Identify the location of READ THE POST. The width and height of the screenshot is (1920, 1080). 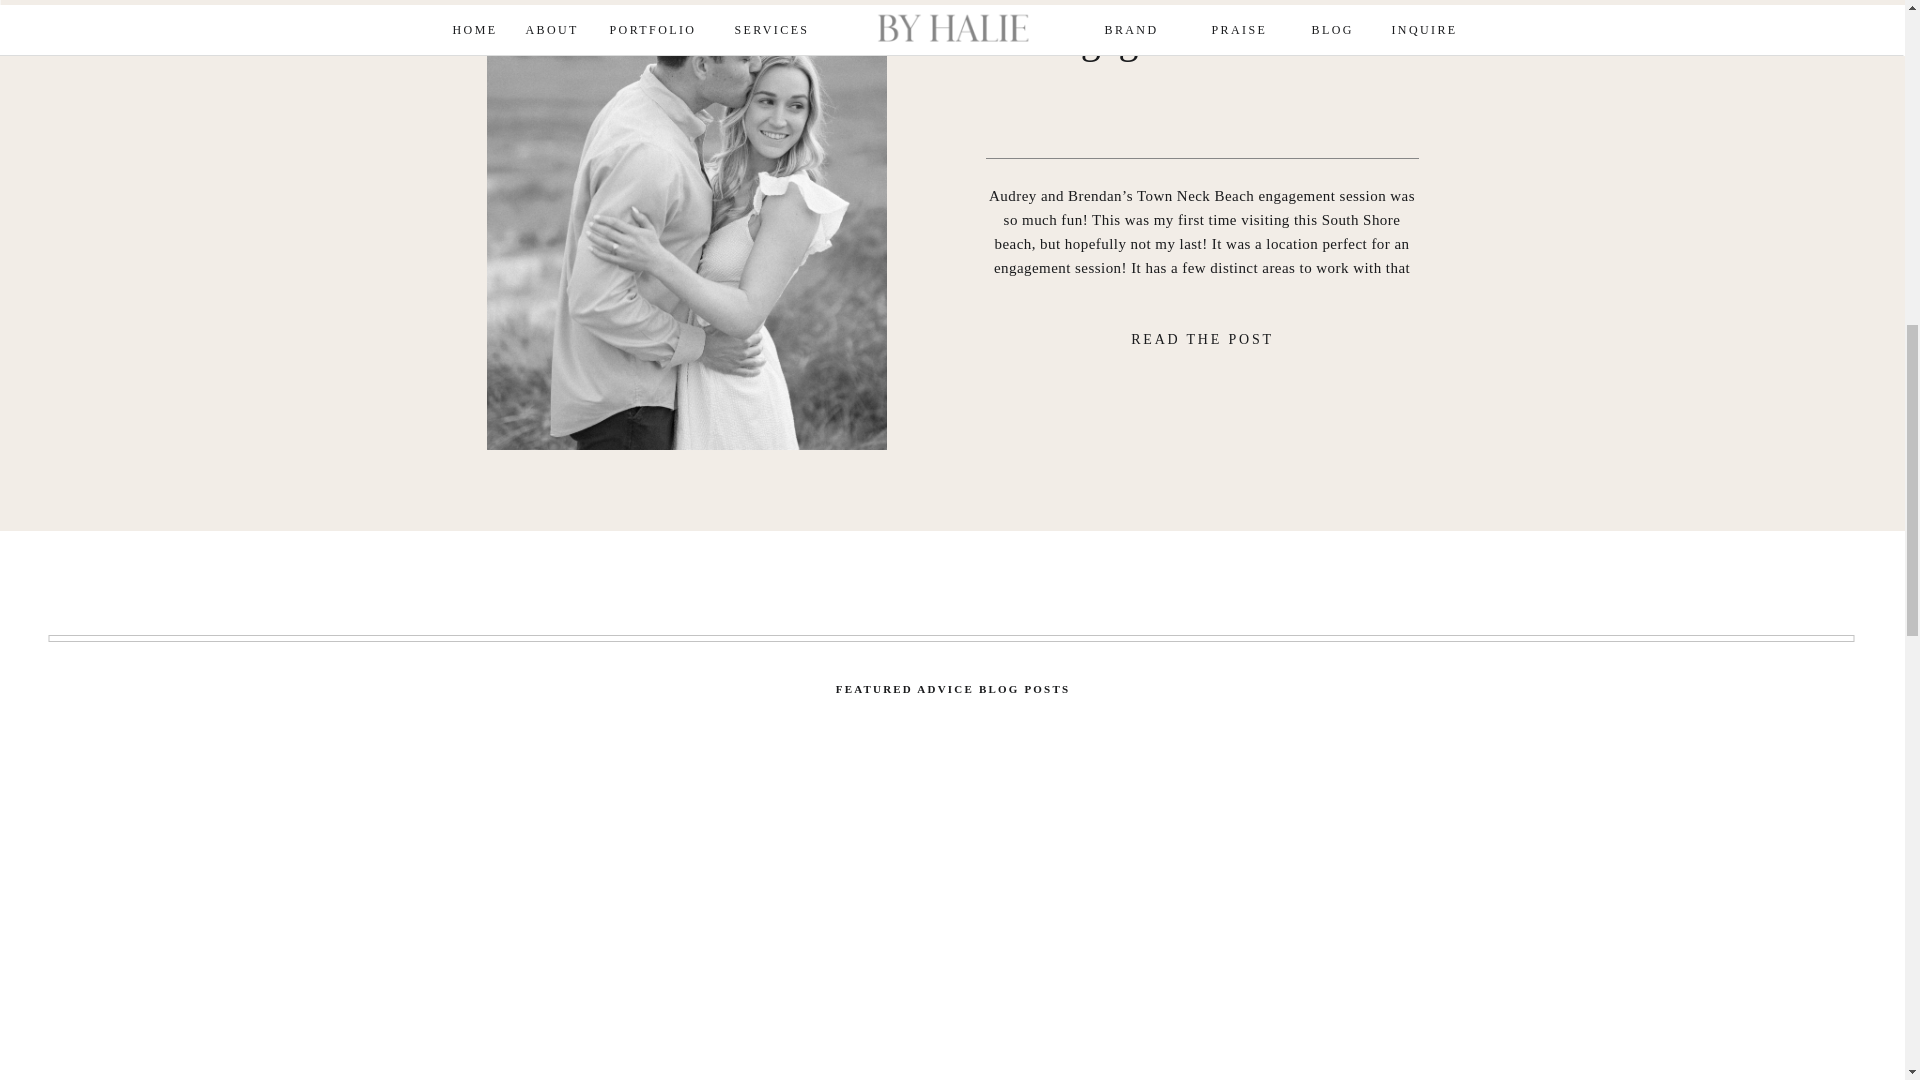
(1202, 344).